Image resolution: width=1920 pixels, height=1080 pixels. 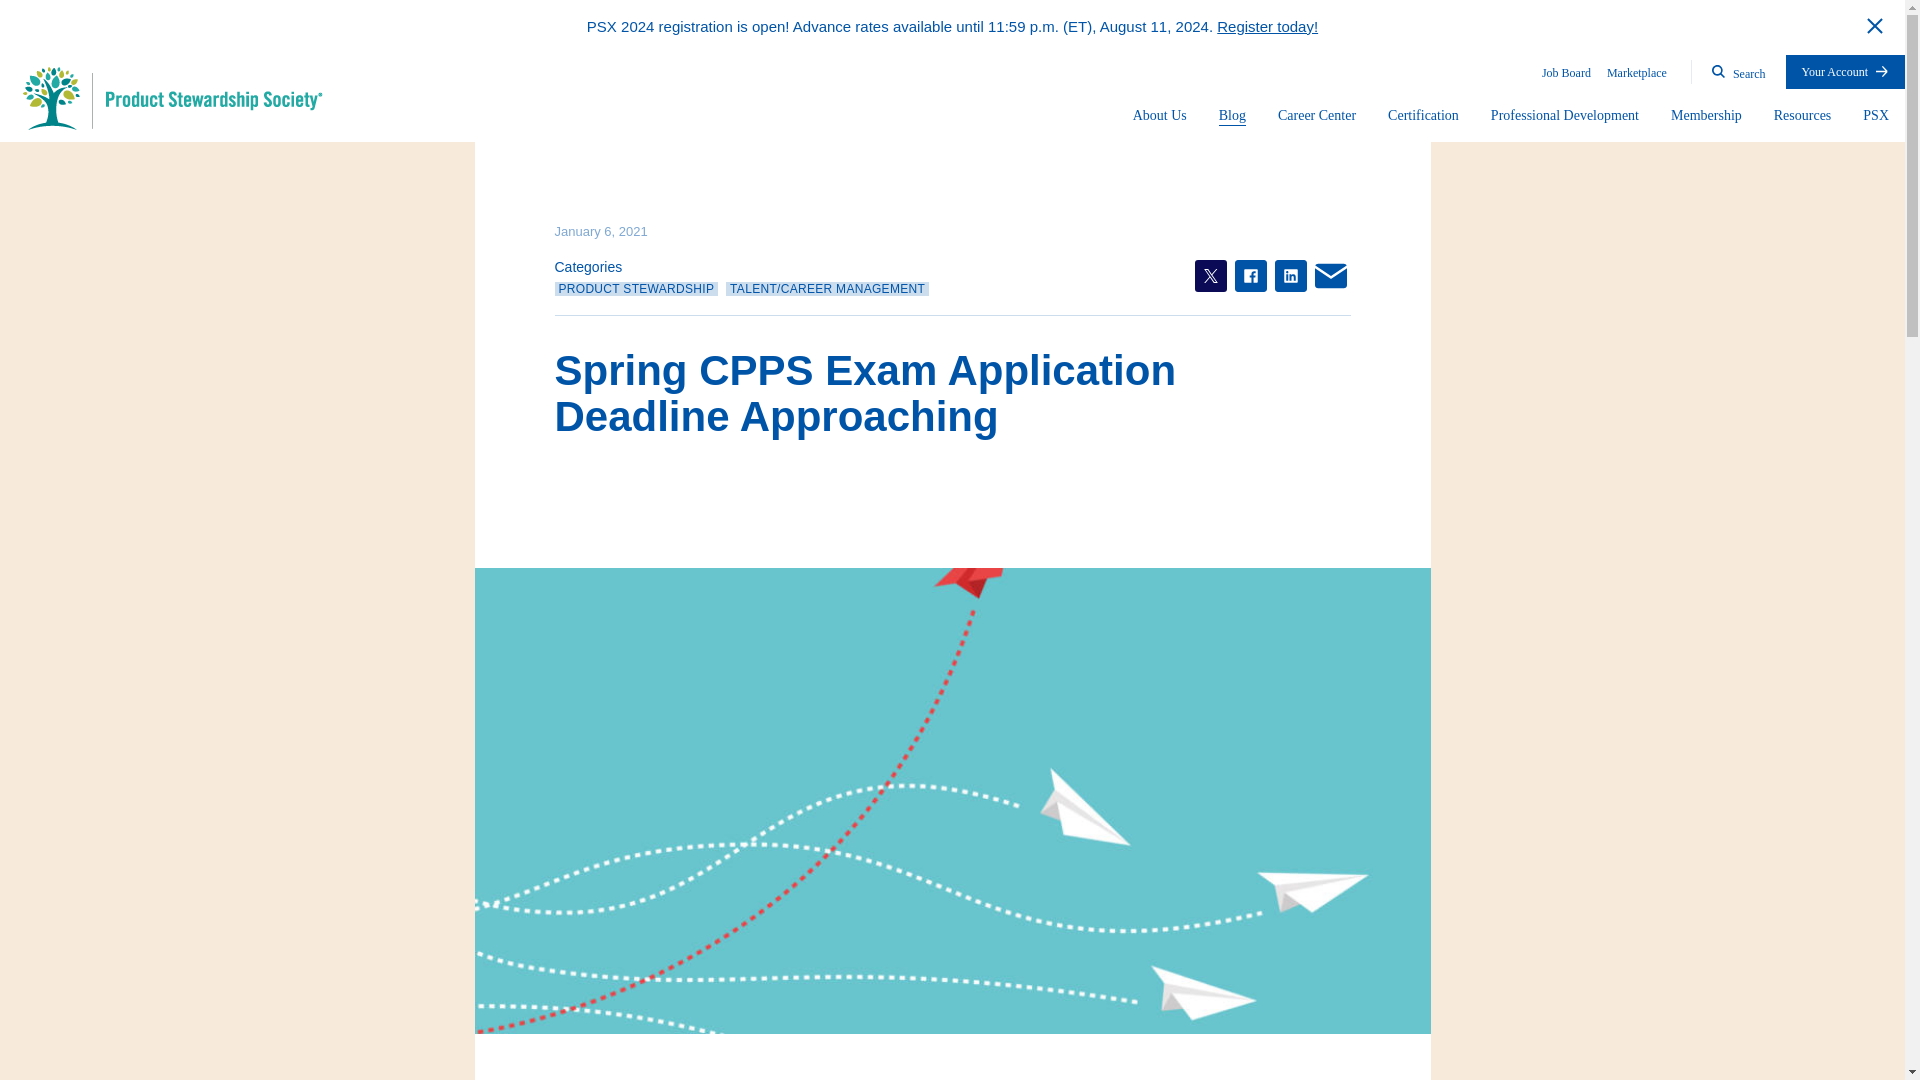 I want to click on Job Board, so click(x=1566, y=72).